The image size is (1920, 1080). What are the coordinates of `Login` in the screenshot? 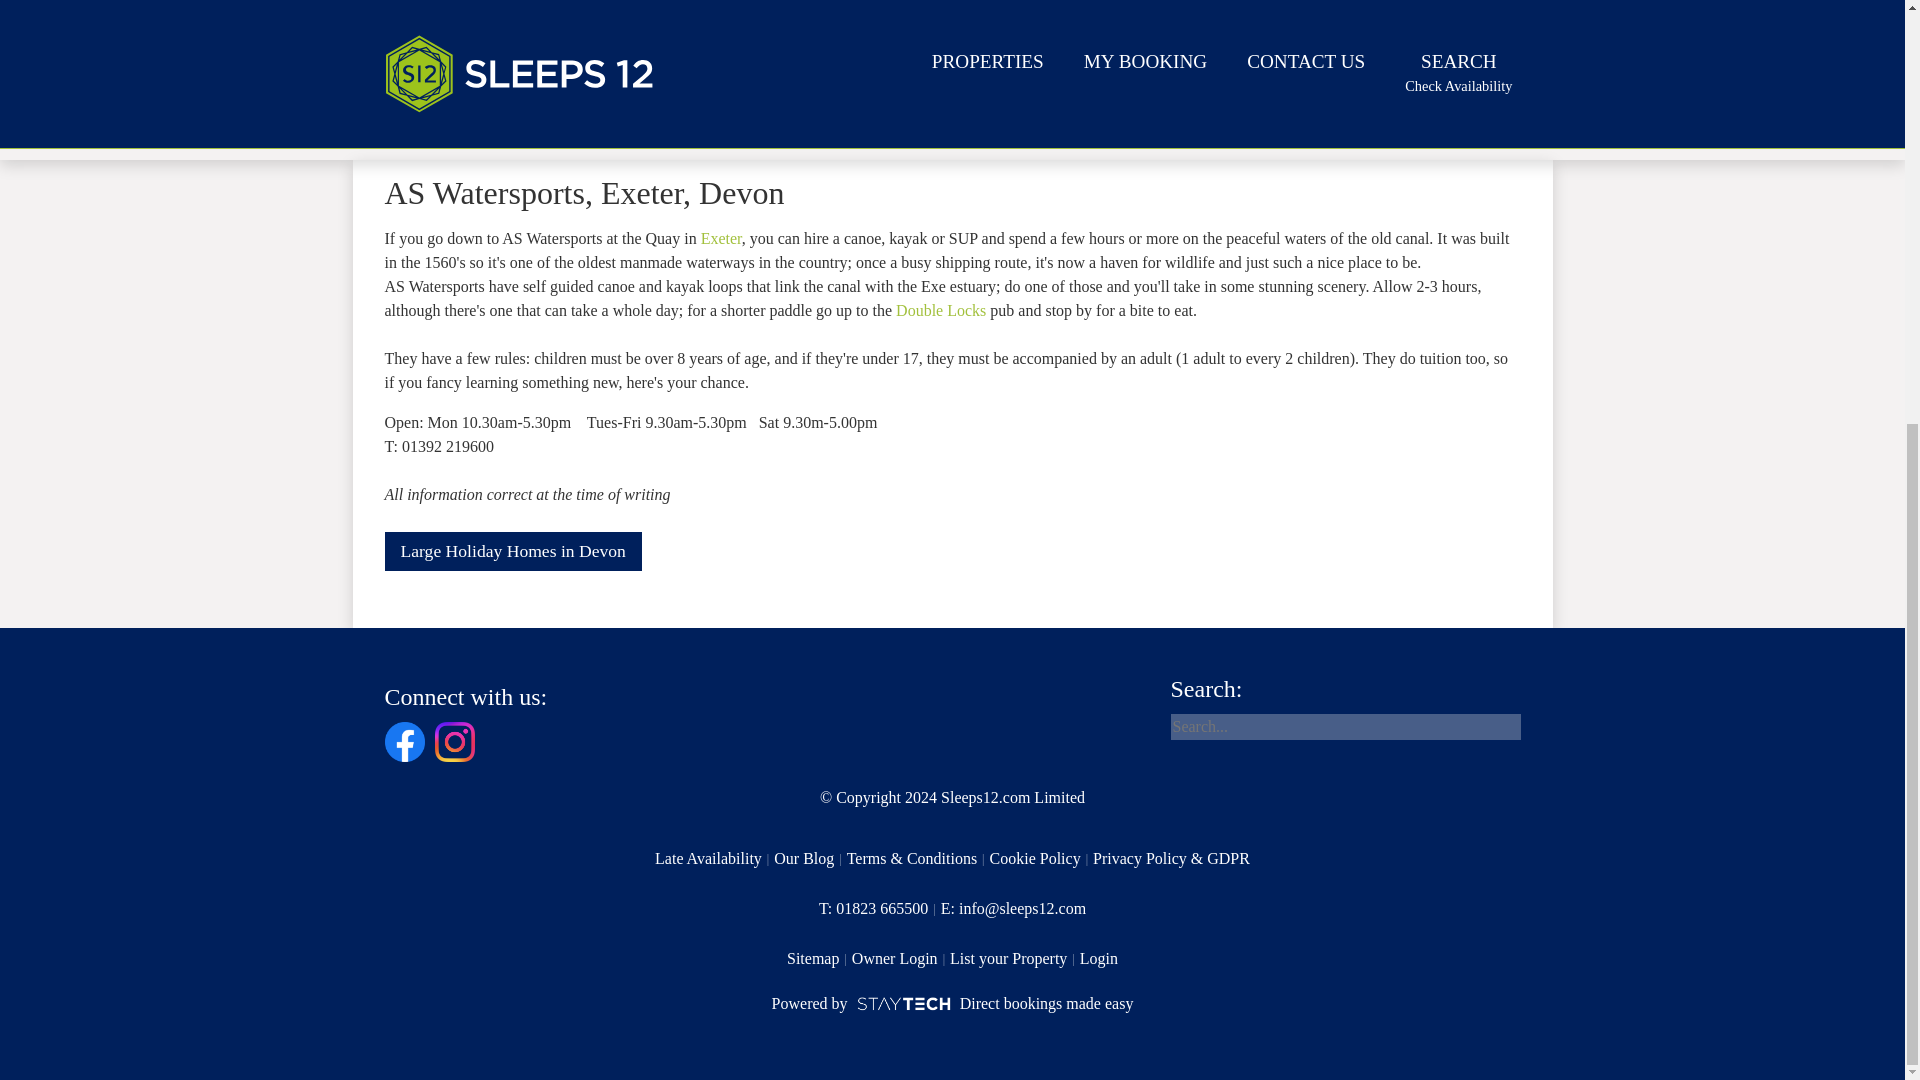 It's located at (901, 958).